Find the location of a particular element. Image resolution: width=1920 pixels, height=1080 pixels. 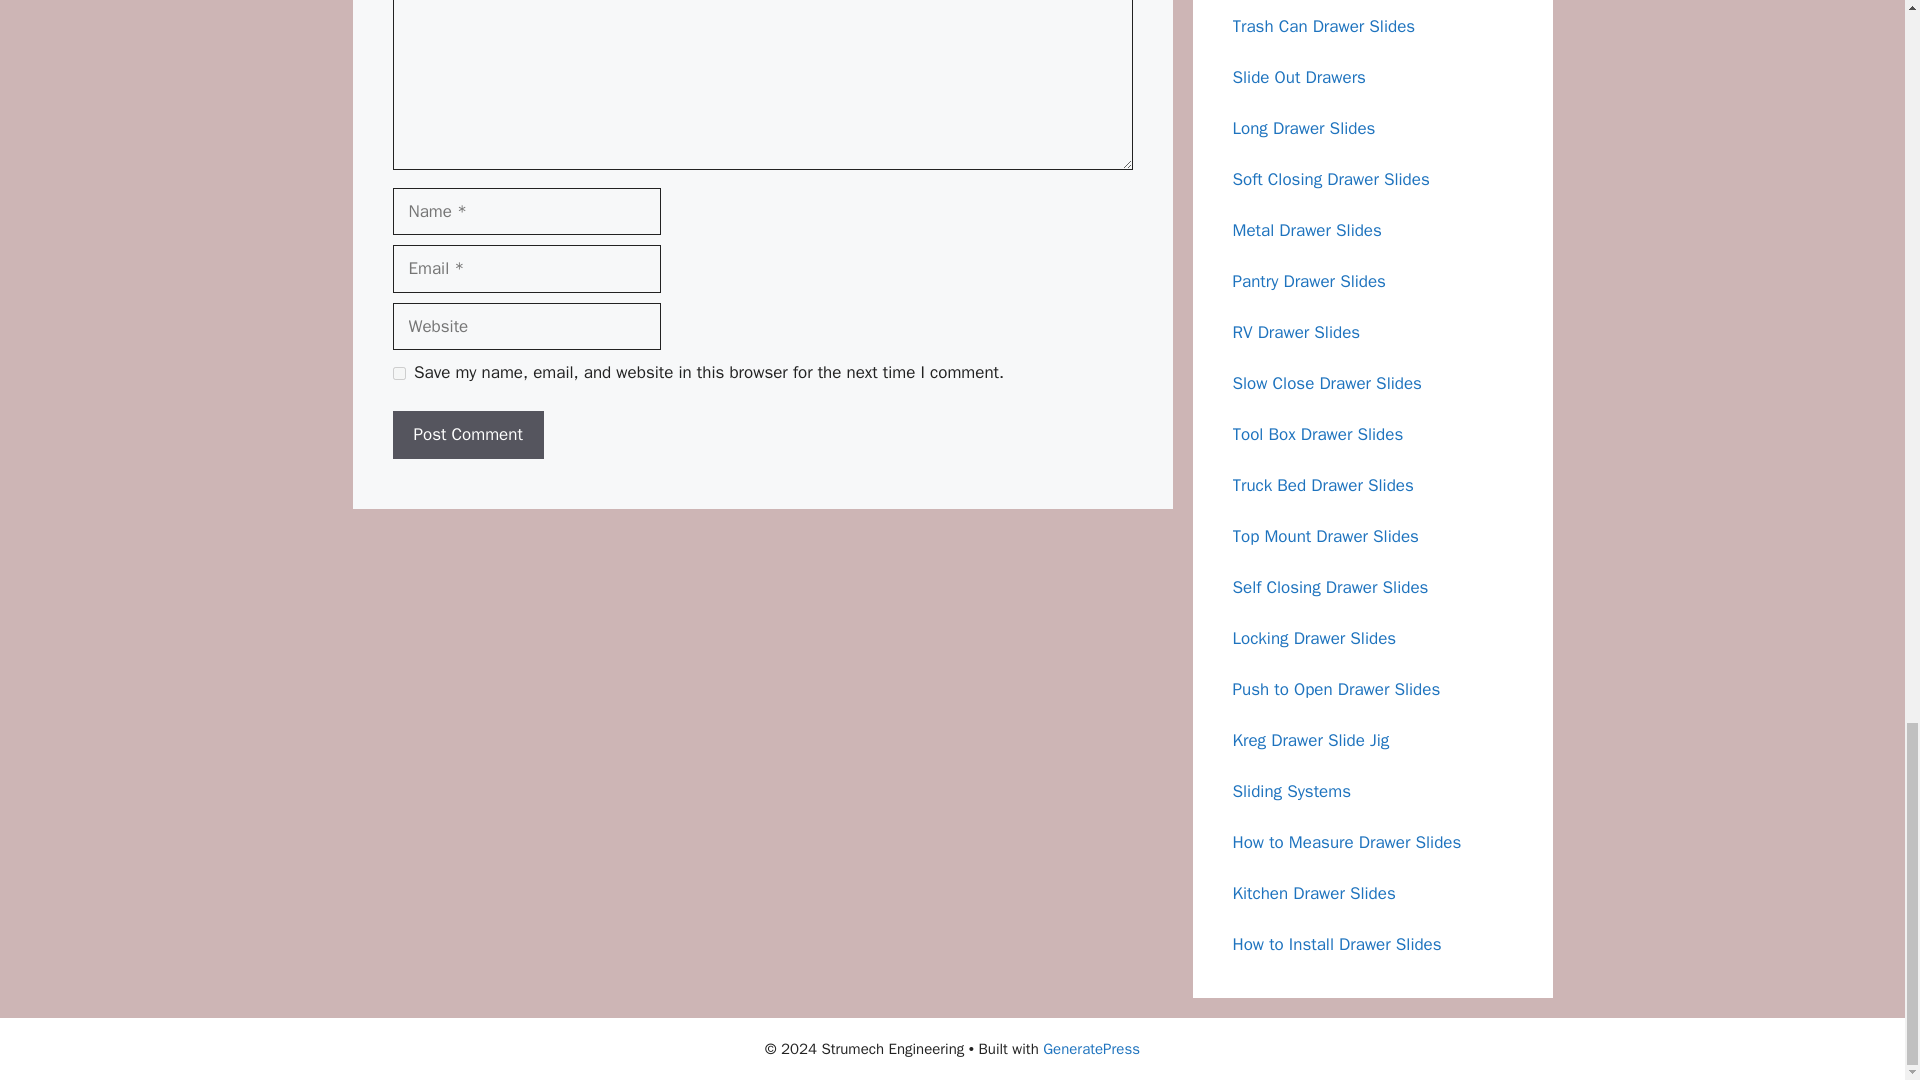

Post Comment is located at coordinates (467, 435).